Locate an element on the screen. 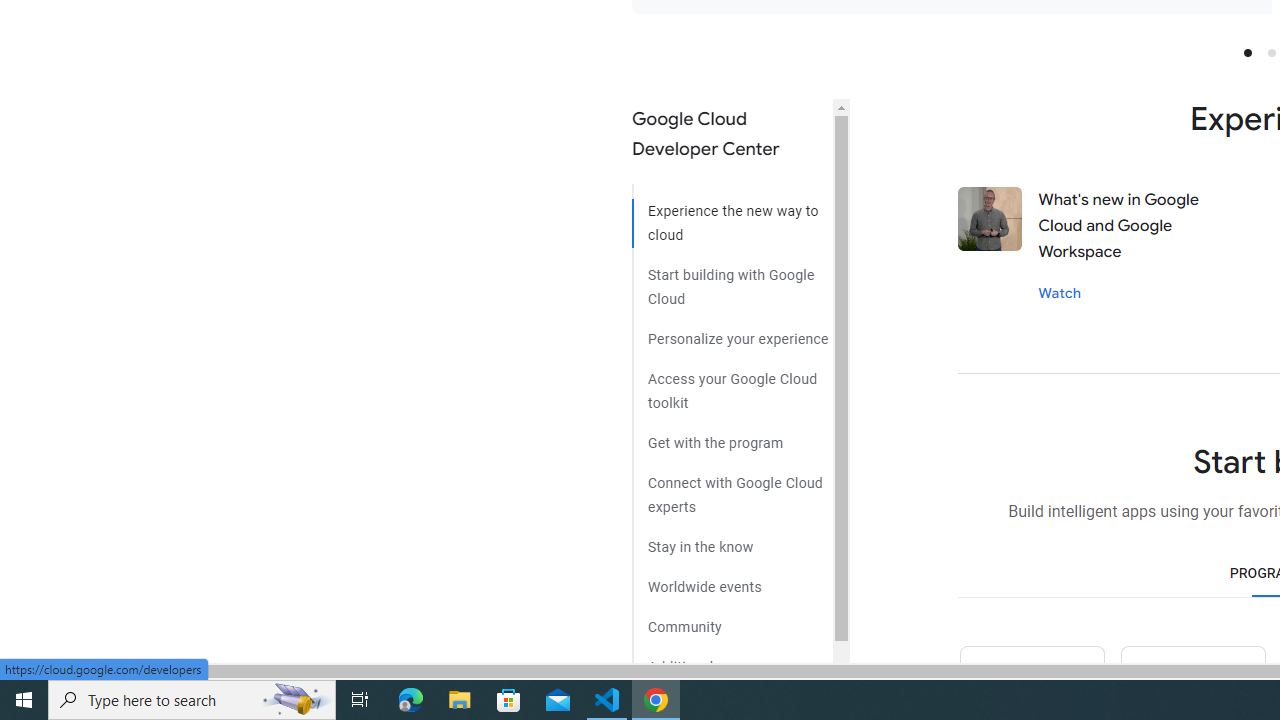 The height and width of the screenshot is (720, 1280). Connect with Google Cloud experts is located at coordinates (732, 487).